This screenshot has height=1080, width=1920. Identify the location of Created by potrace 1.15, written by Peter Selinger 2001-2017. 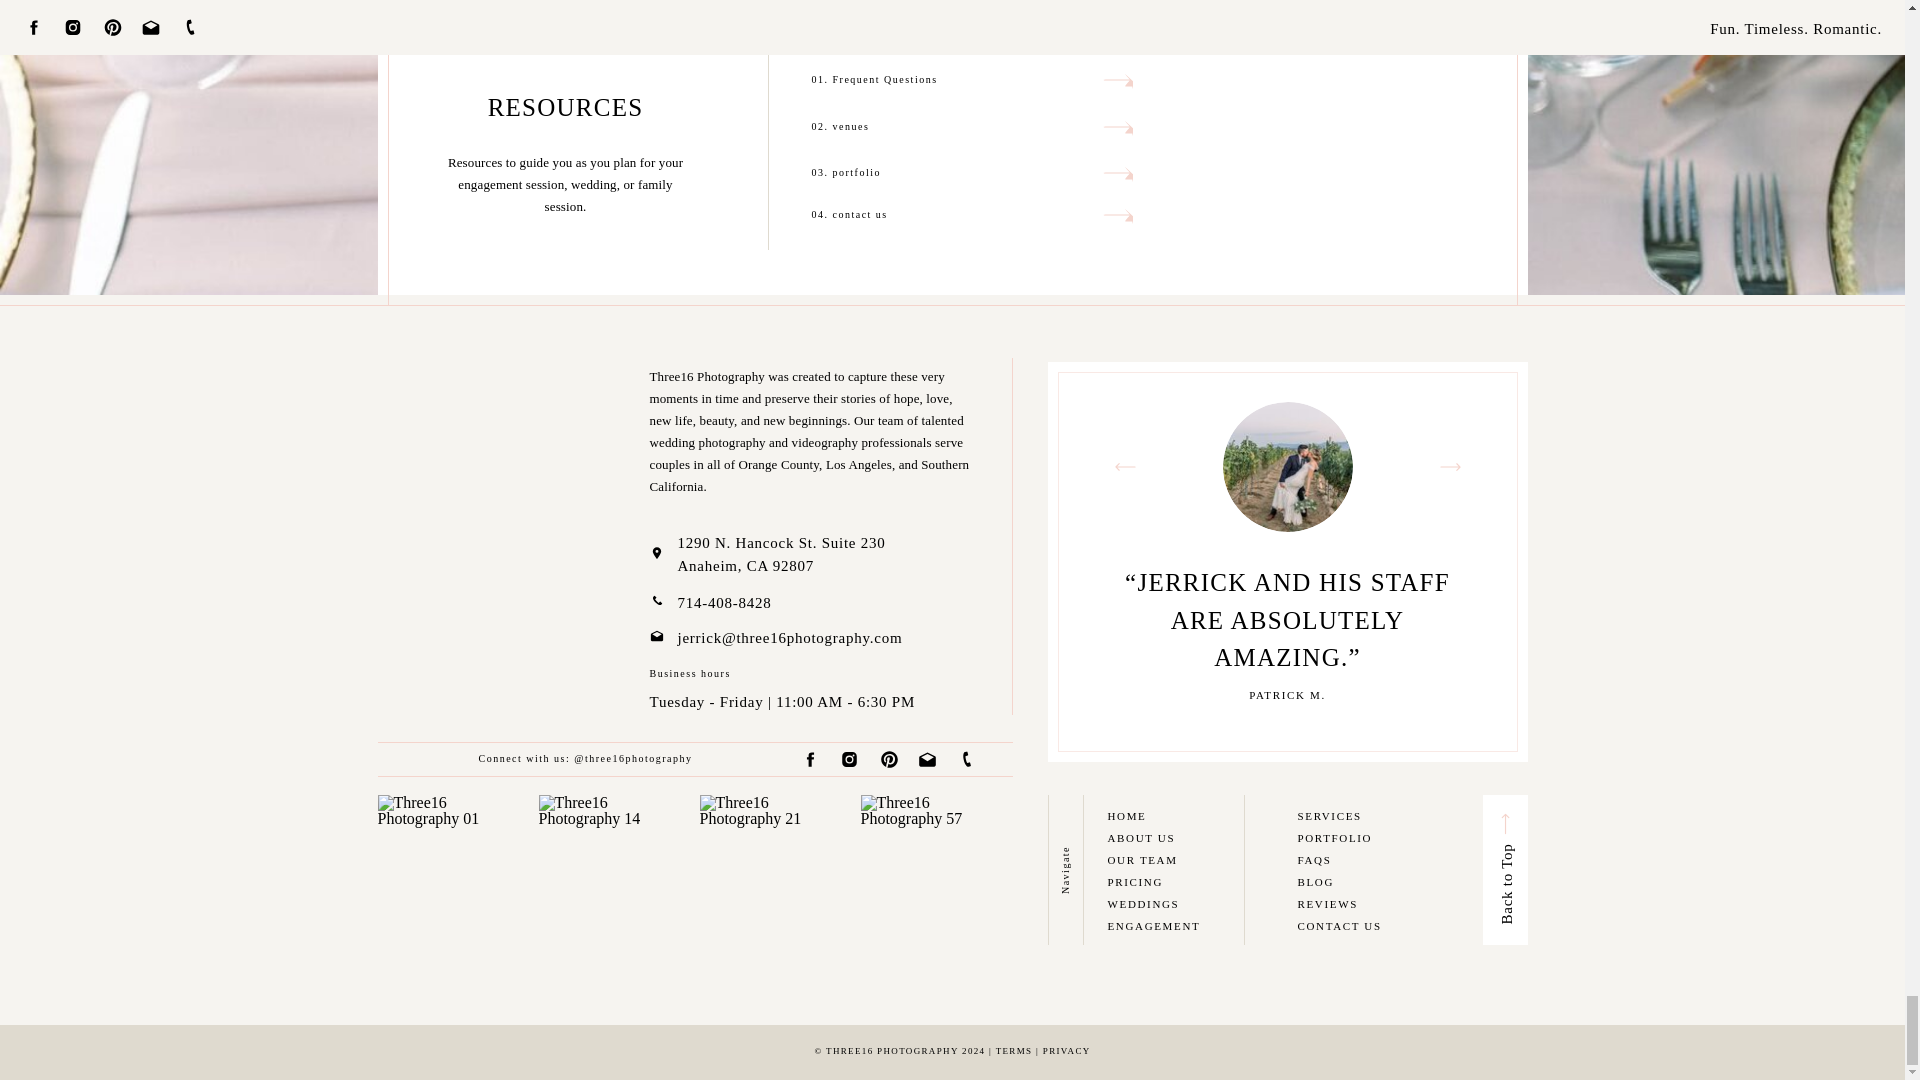
(1117, 172).